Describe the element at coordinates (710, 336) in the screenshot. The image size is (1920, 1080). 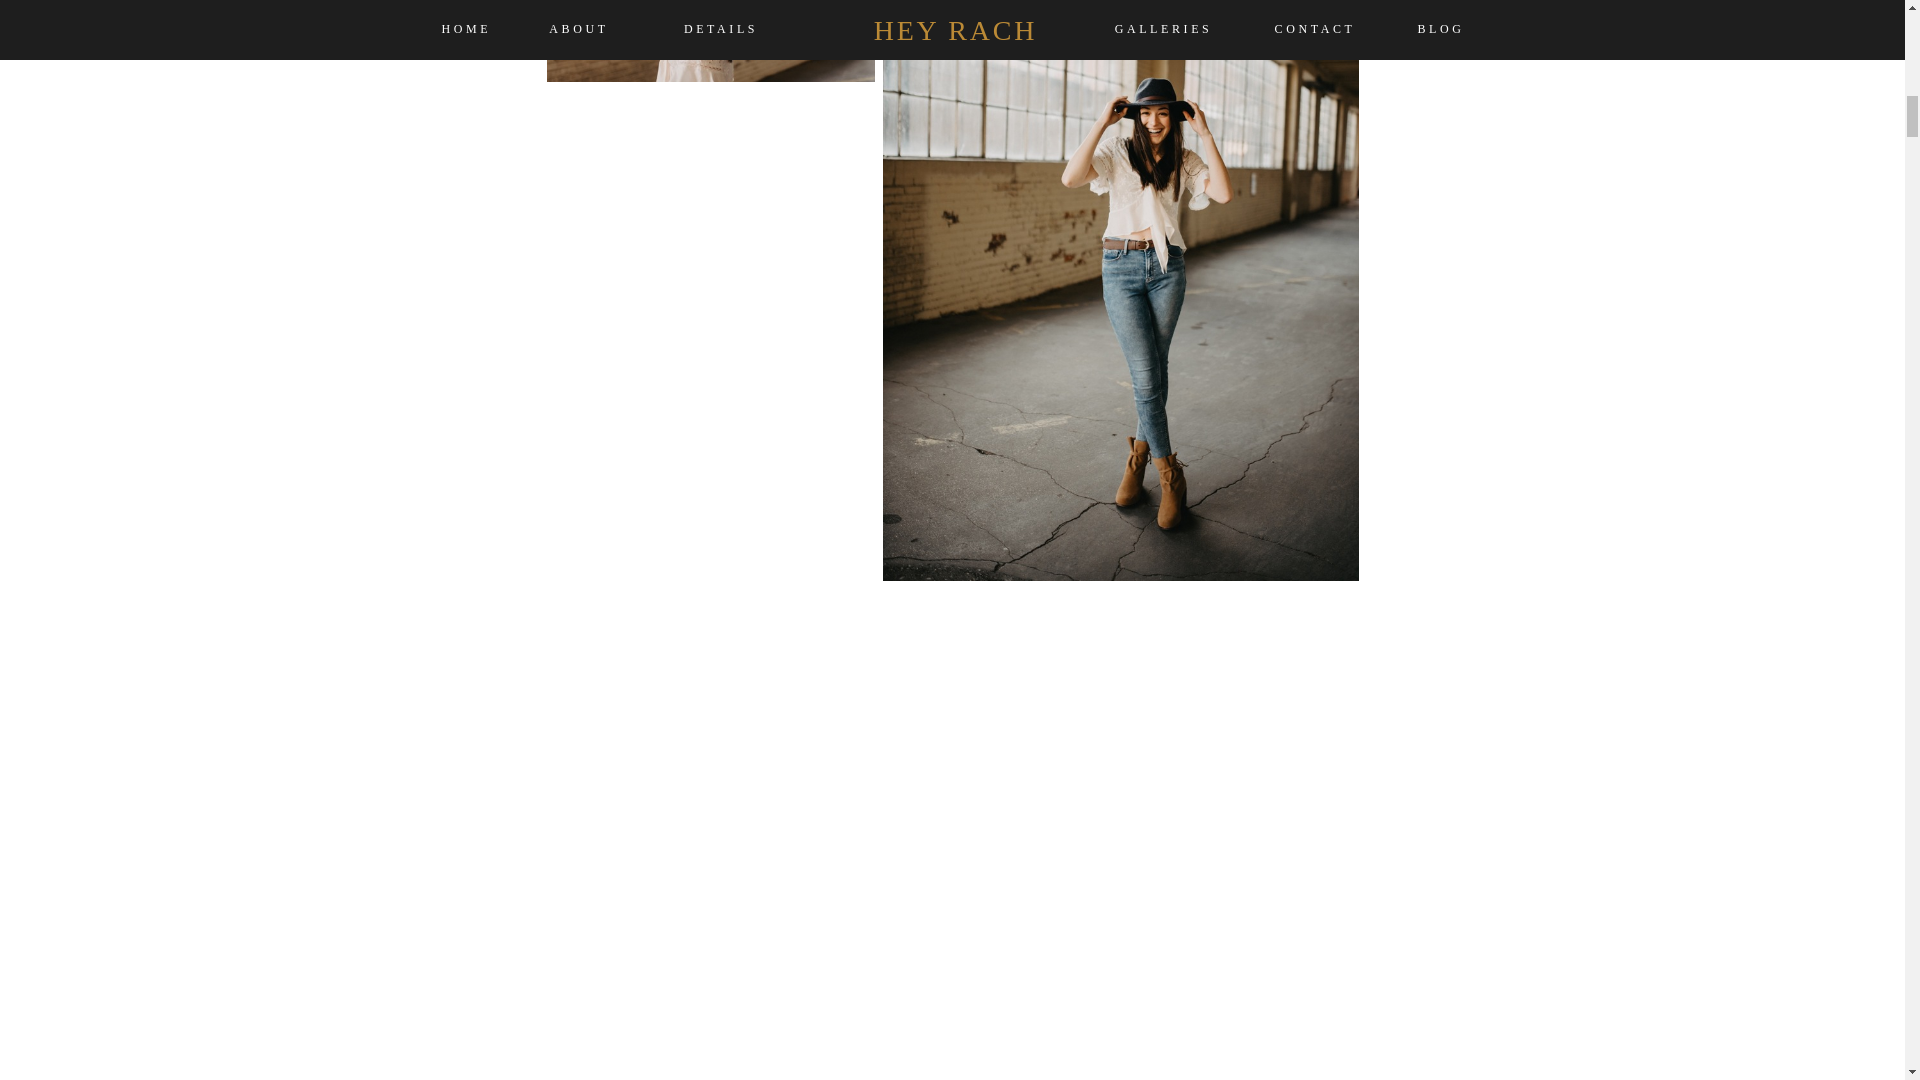
I see `baylie-2899` at that location.